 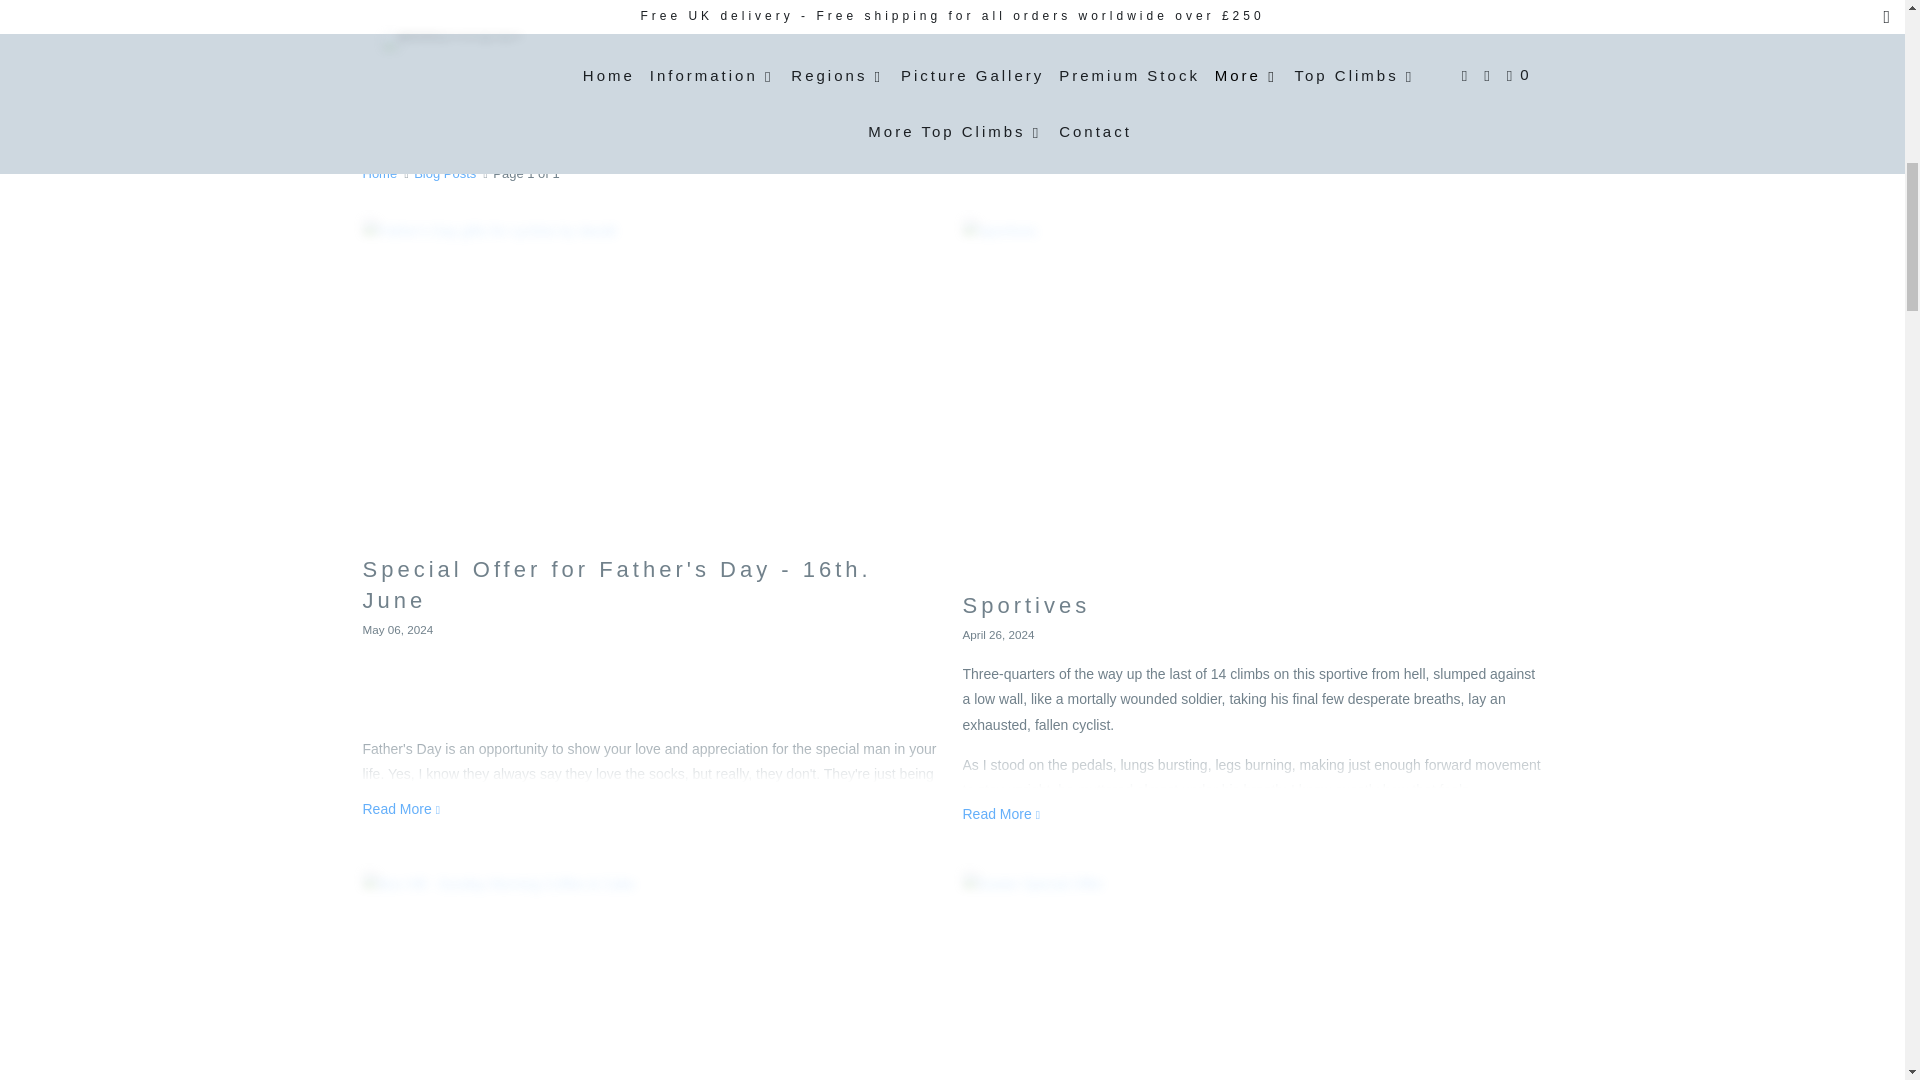 What do you see at coordinates (652, 382) in the screenshot?
I see `Special Offer for Father's Day - 16th. June` at bounding box center [652, 382].